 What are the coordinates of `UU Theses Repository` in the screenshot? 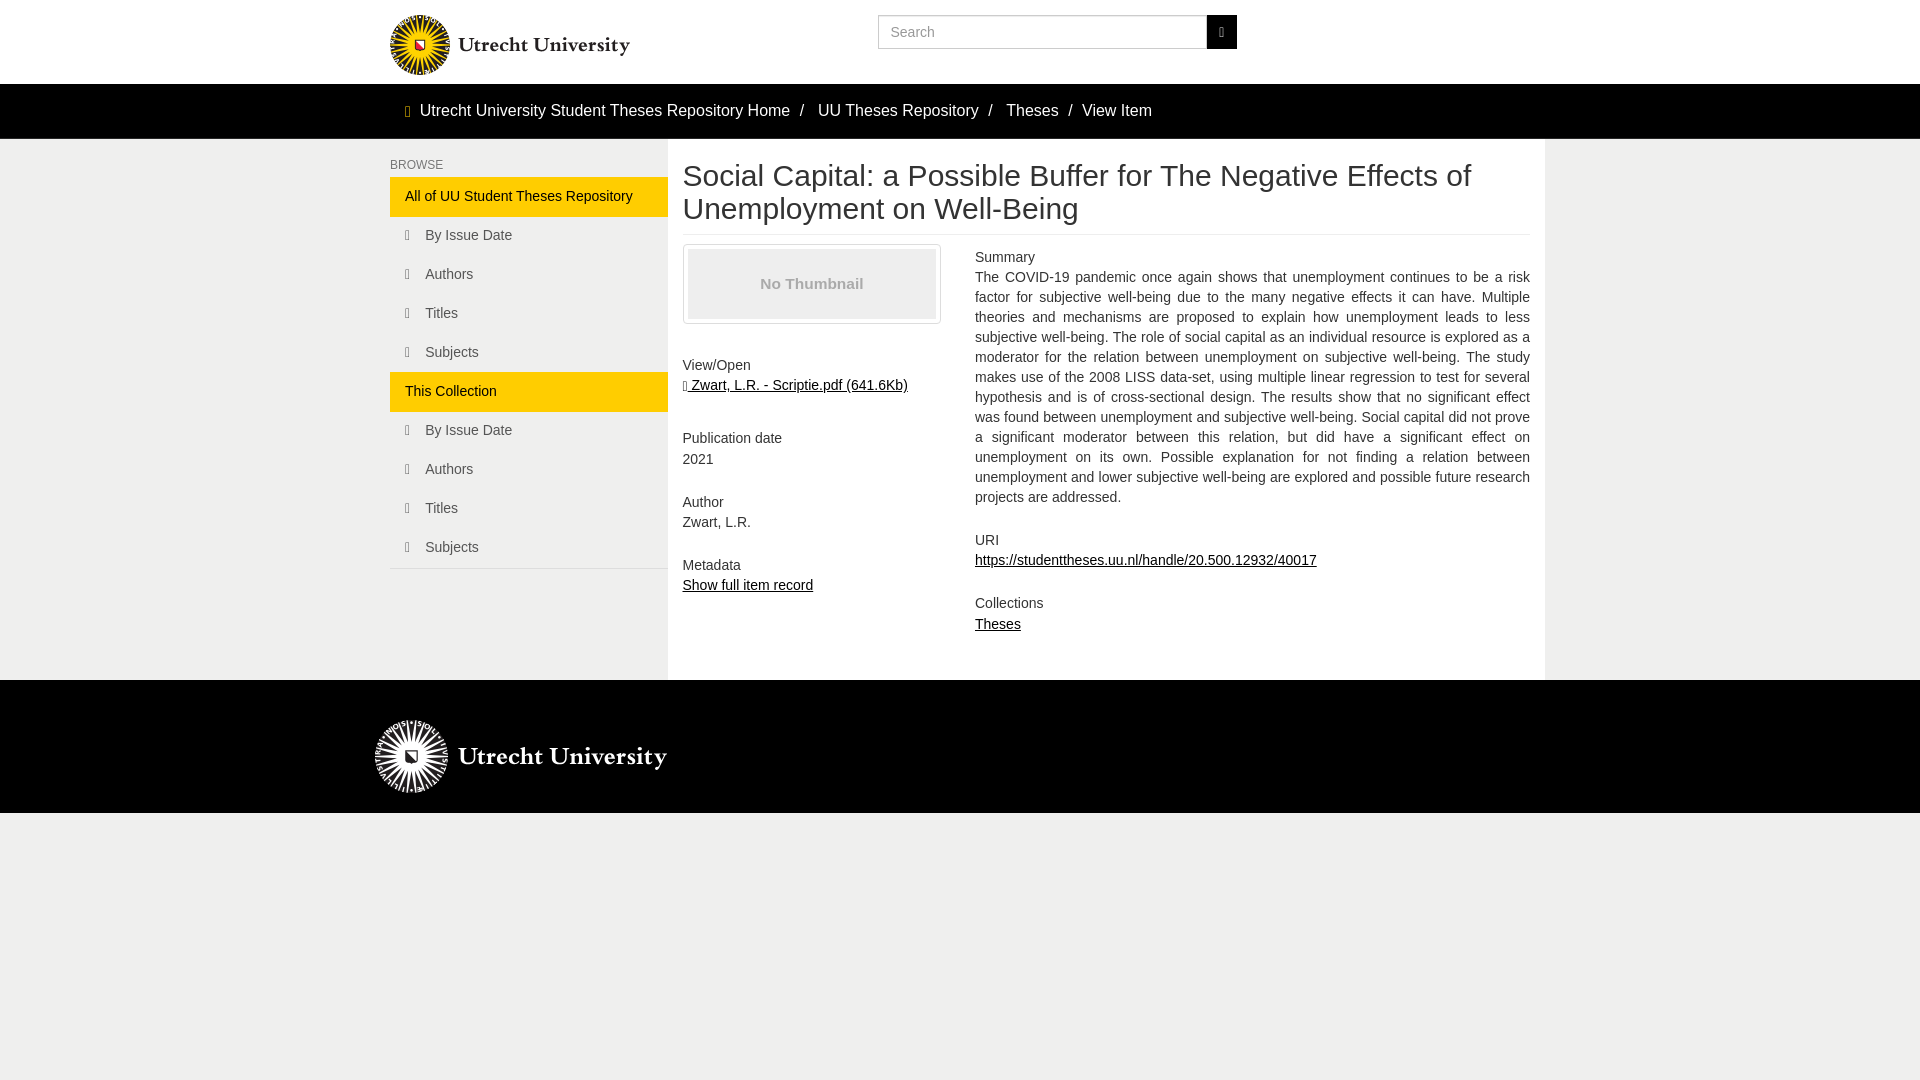 It's located at (898, 110).